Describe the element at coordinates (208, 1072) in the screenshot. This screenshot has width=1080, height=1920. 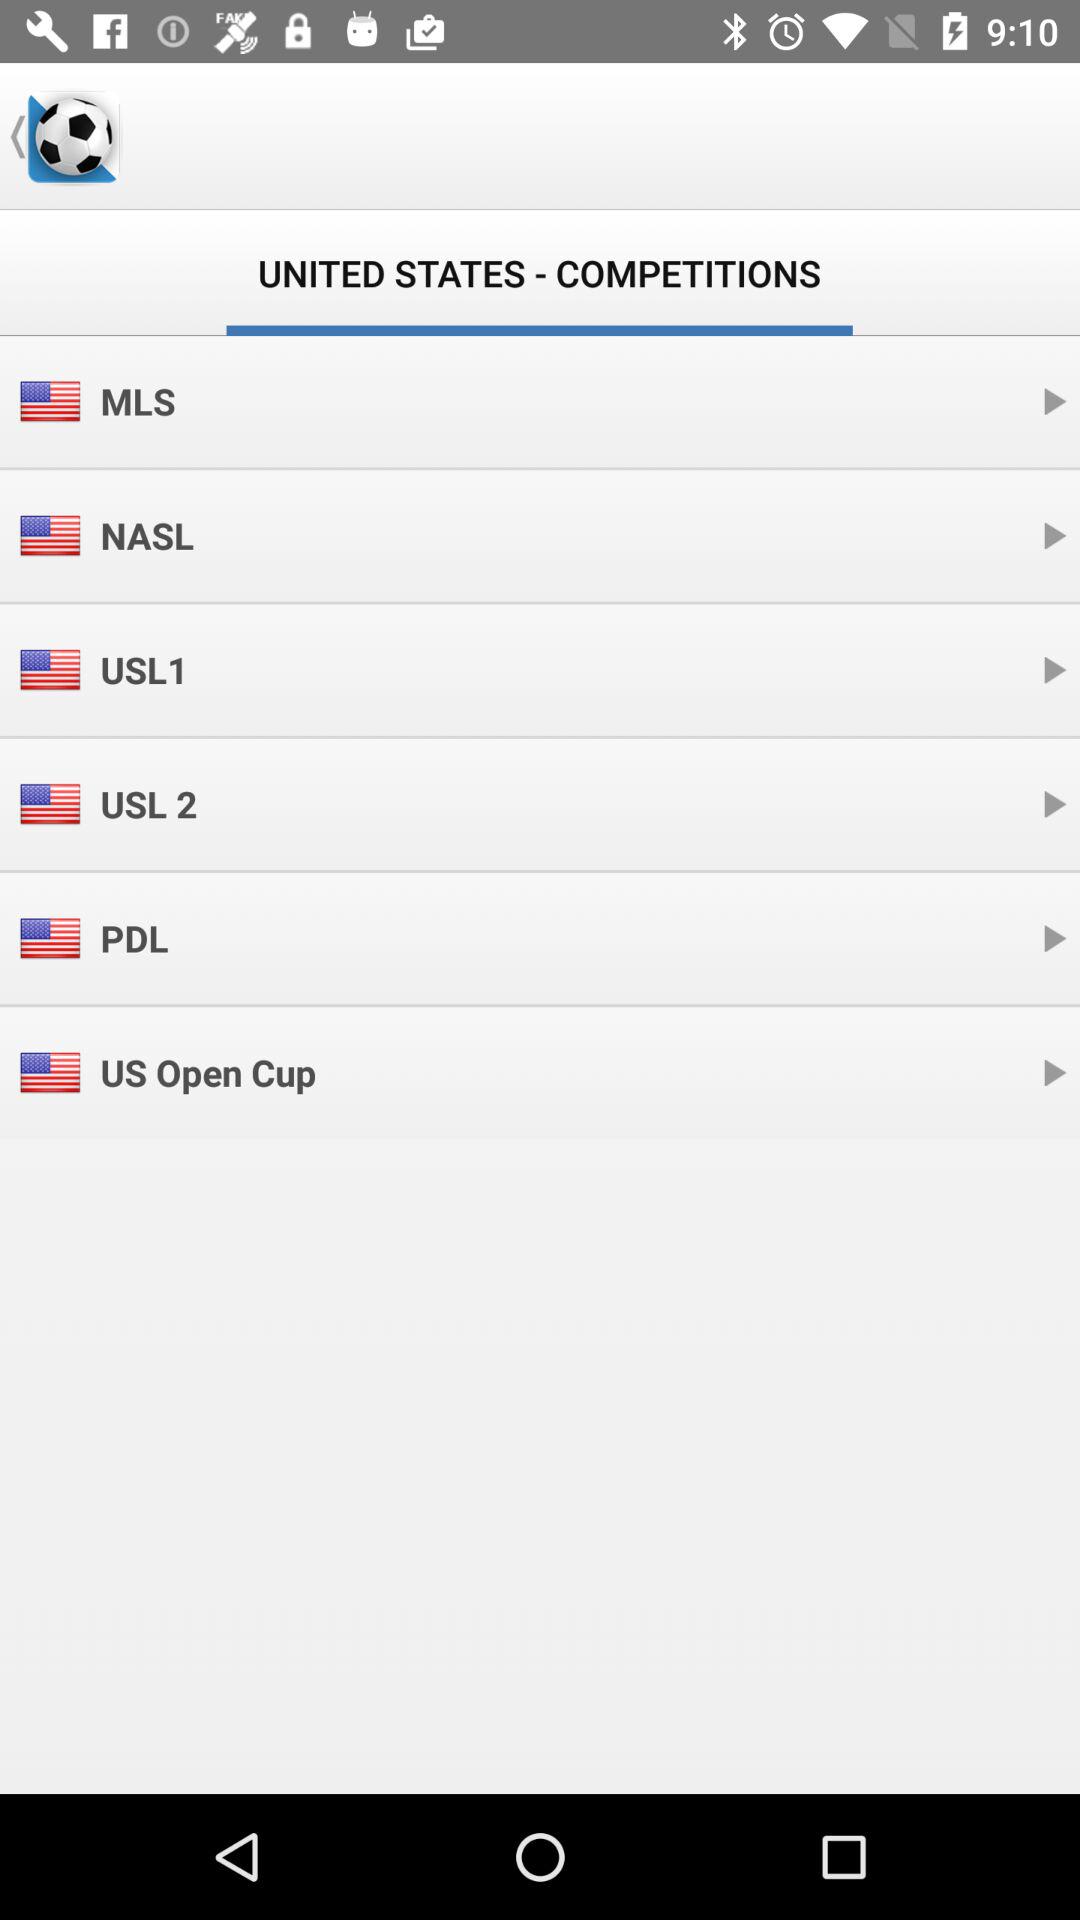
I see `press the us open cup` at that location.